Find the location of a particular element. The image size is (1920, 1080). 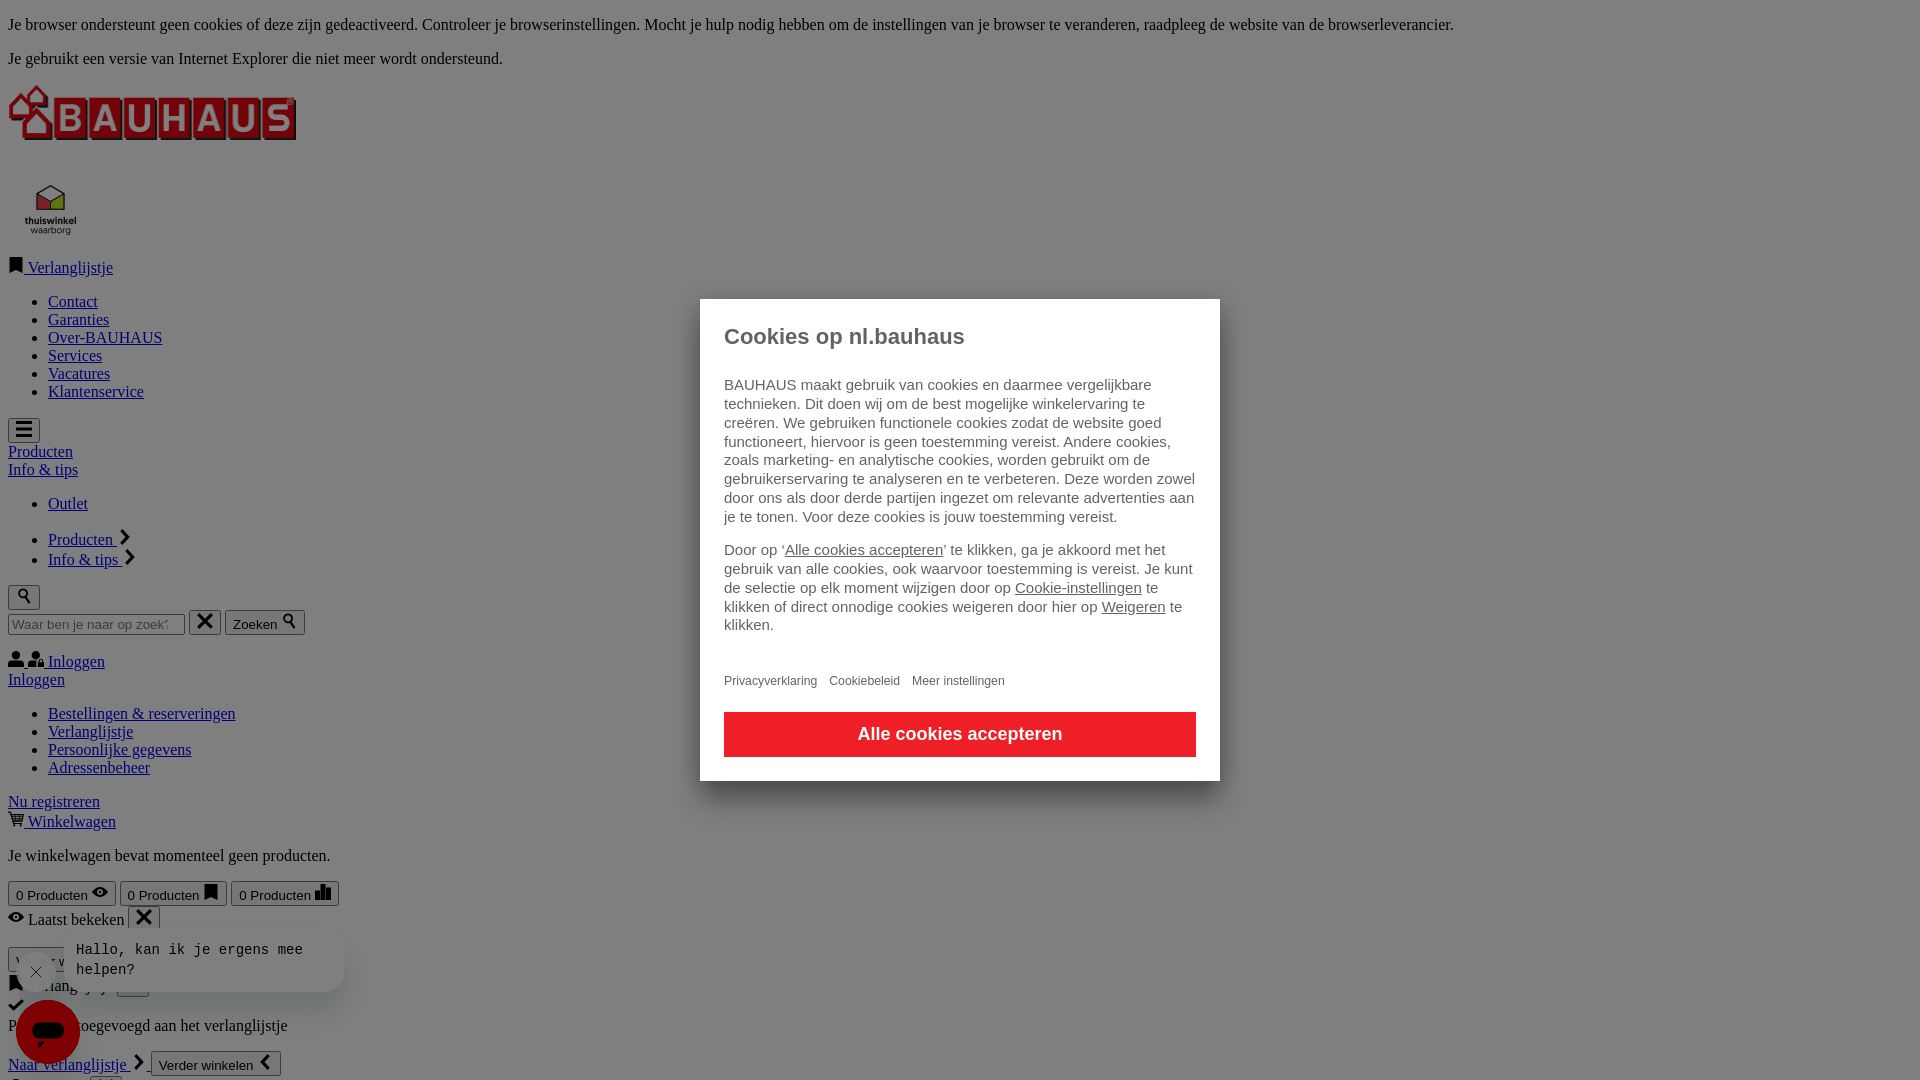

Adressenbeheer is located at coordinates (99, 767).